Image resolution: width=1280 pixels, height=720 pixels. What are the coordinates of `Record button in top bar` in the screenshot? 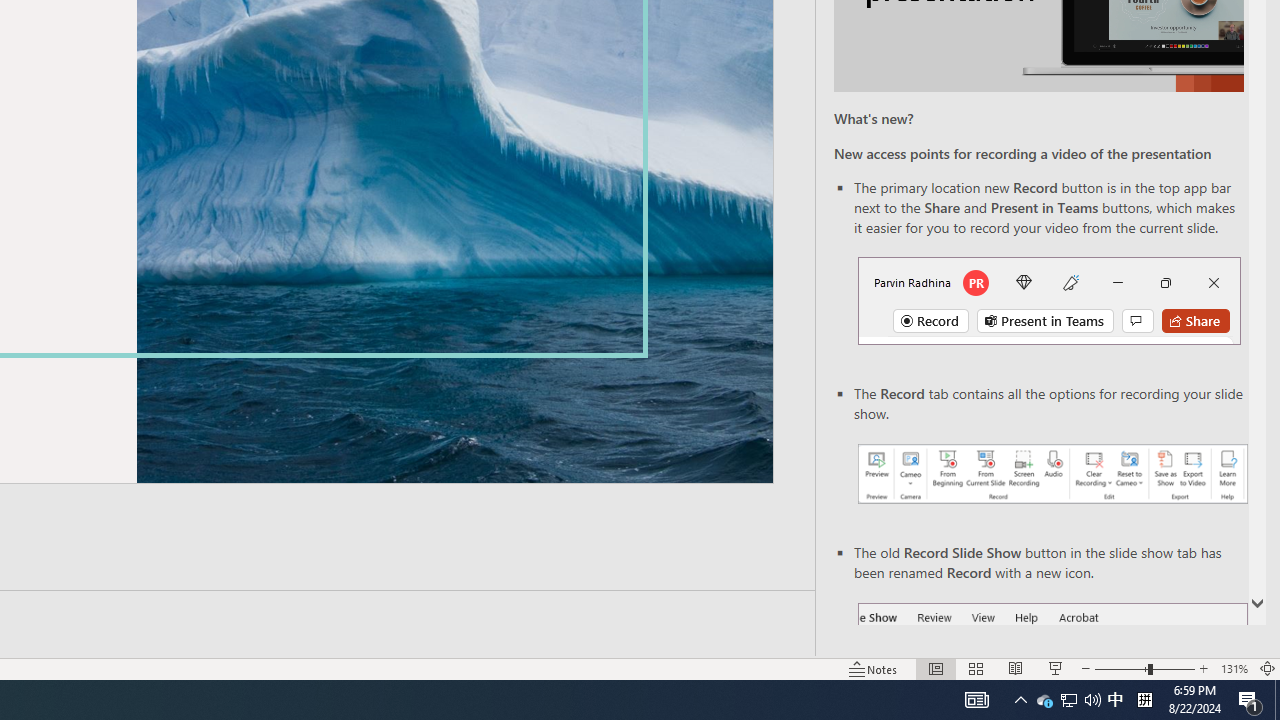 It's located at (1049, 300).